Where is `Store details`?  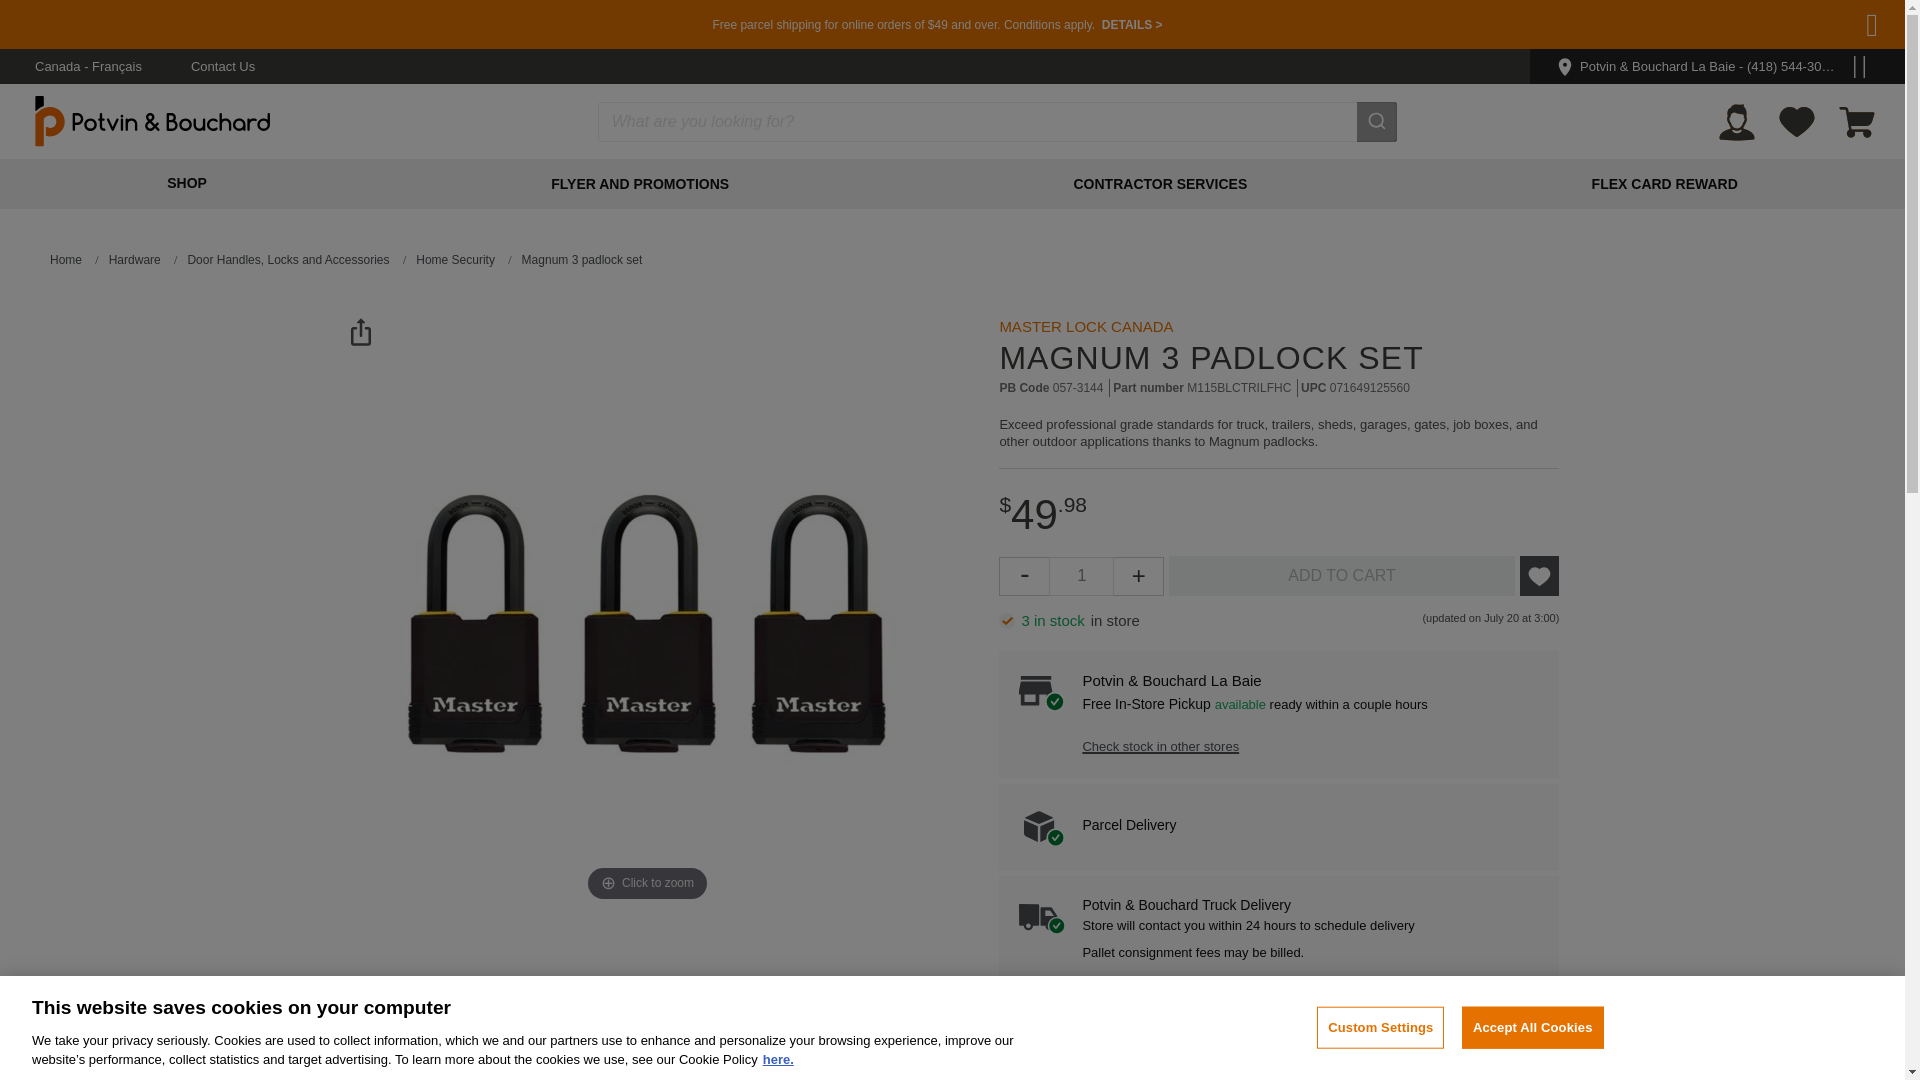 Store details is located at coordinates (1595, 48).